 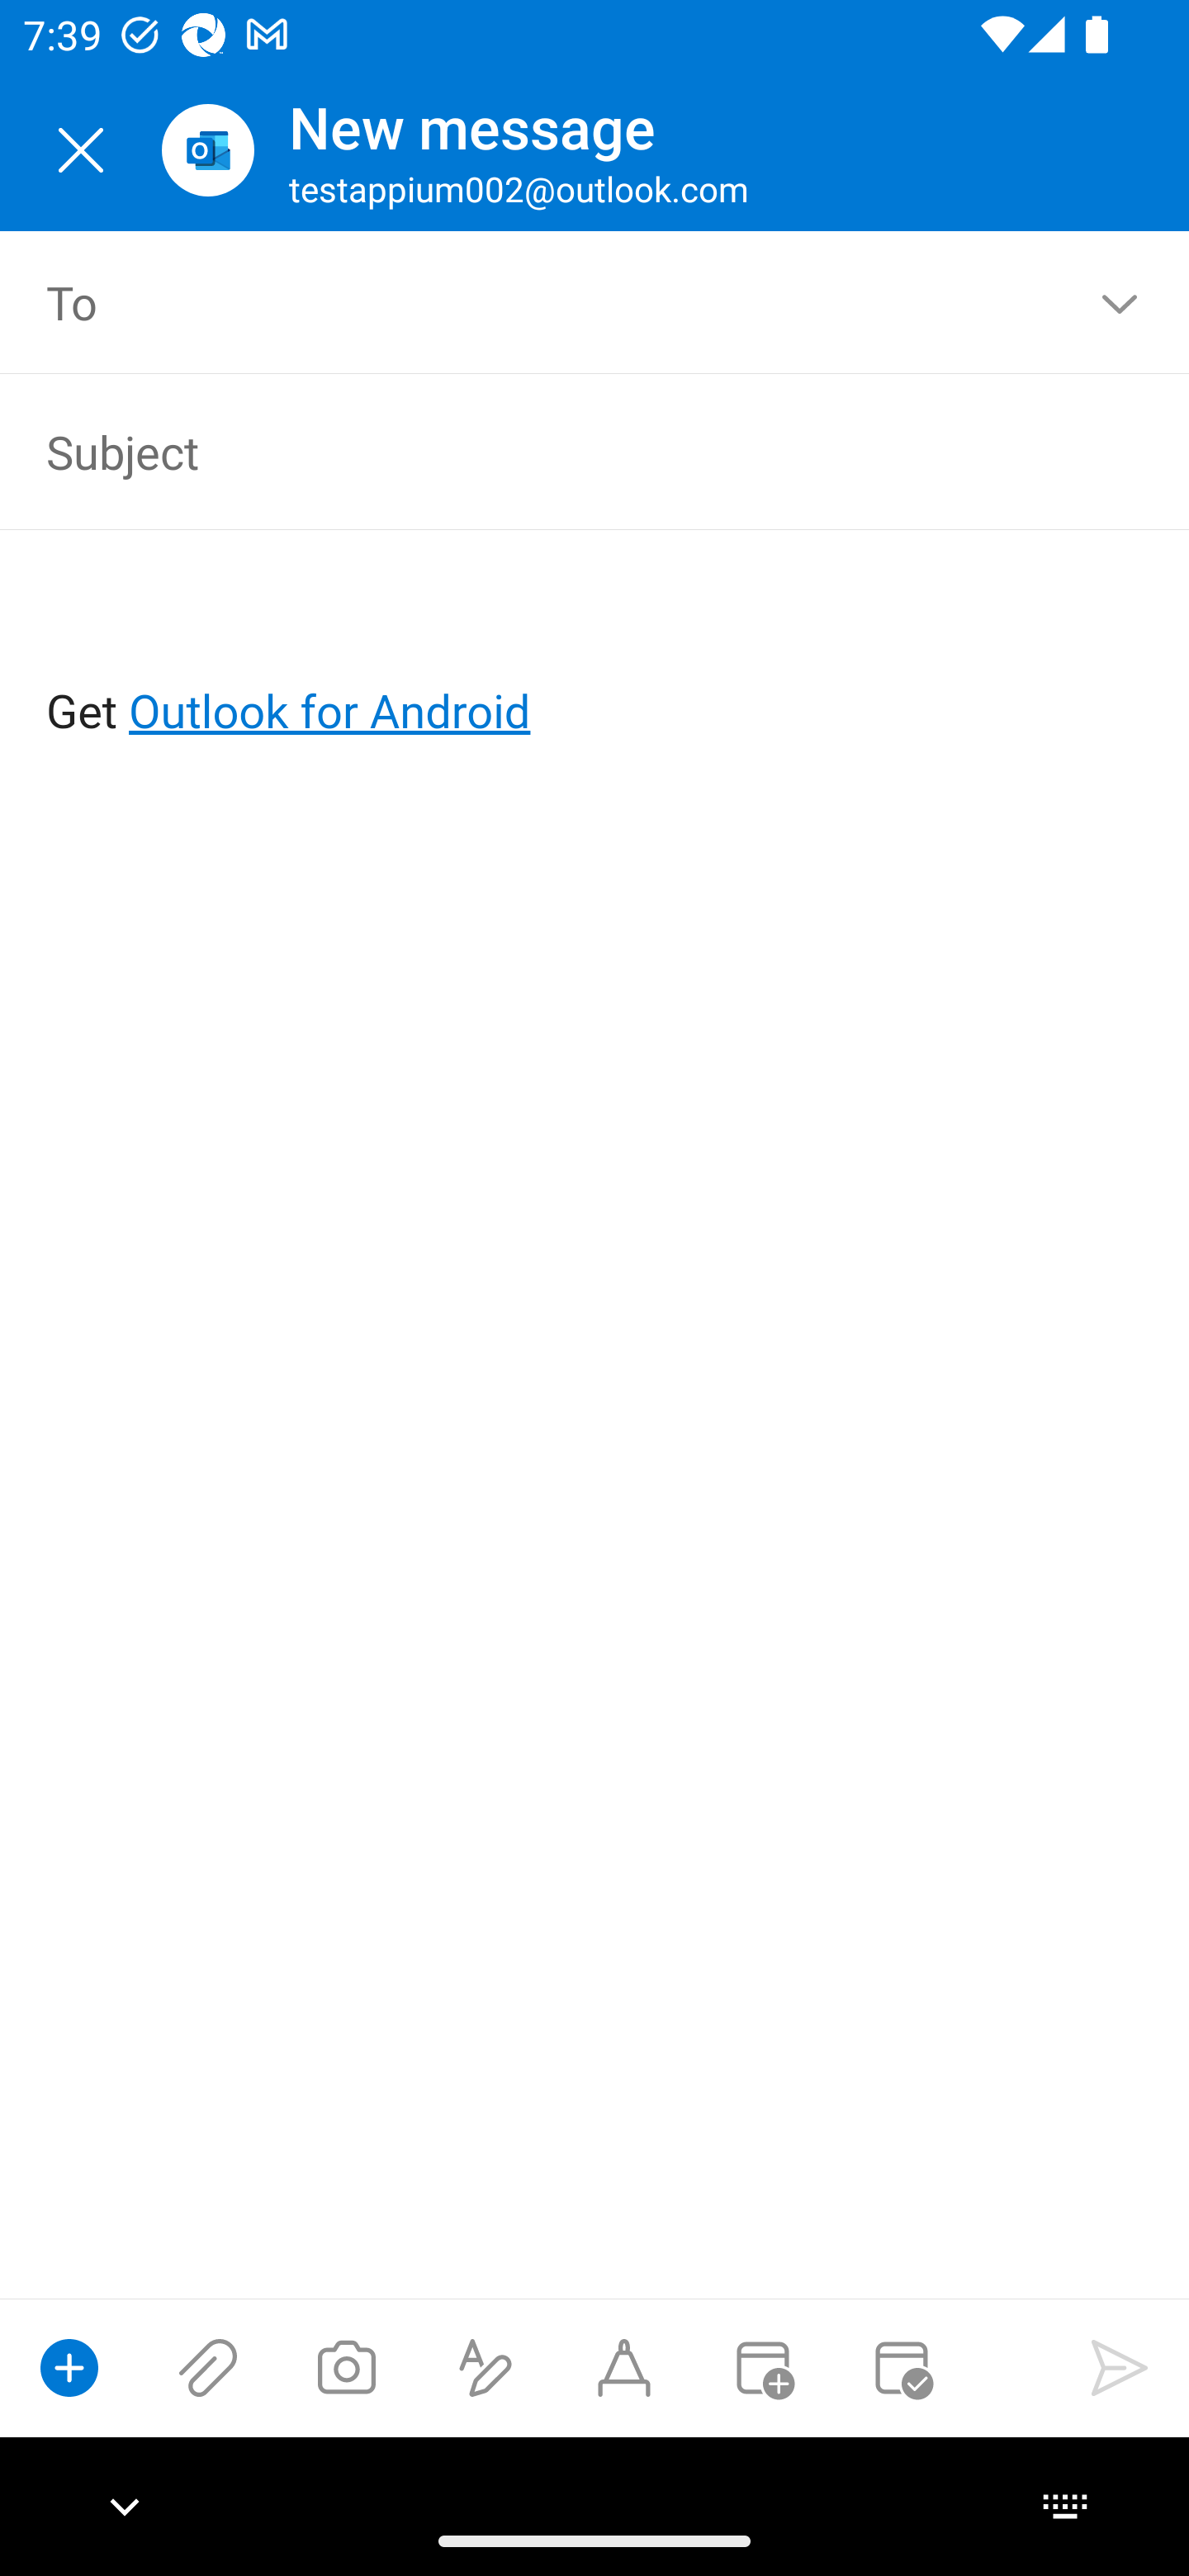 I want to click on Start Ink compose, so click(x=624, y=2367).